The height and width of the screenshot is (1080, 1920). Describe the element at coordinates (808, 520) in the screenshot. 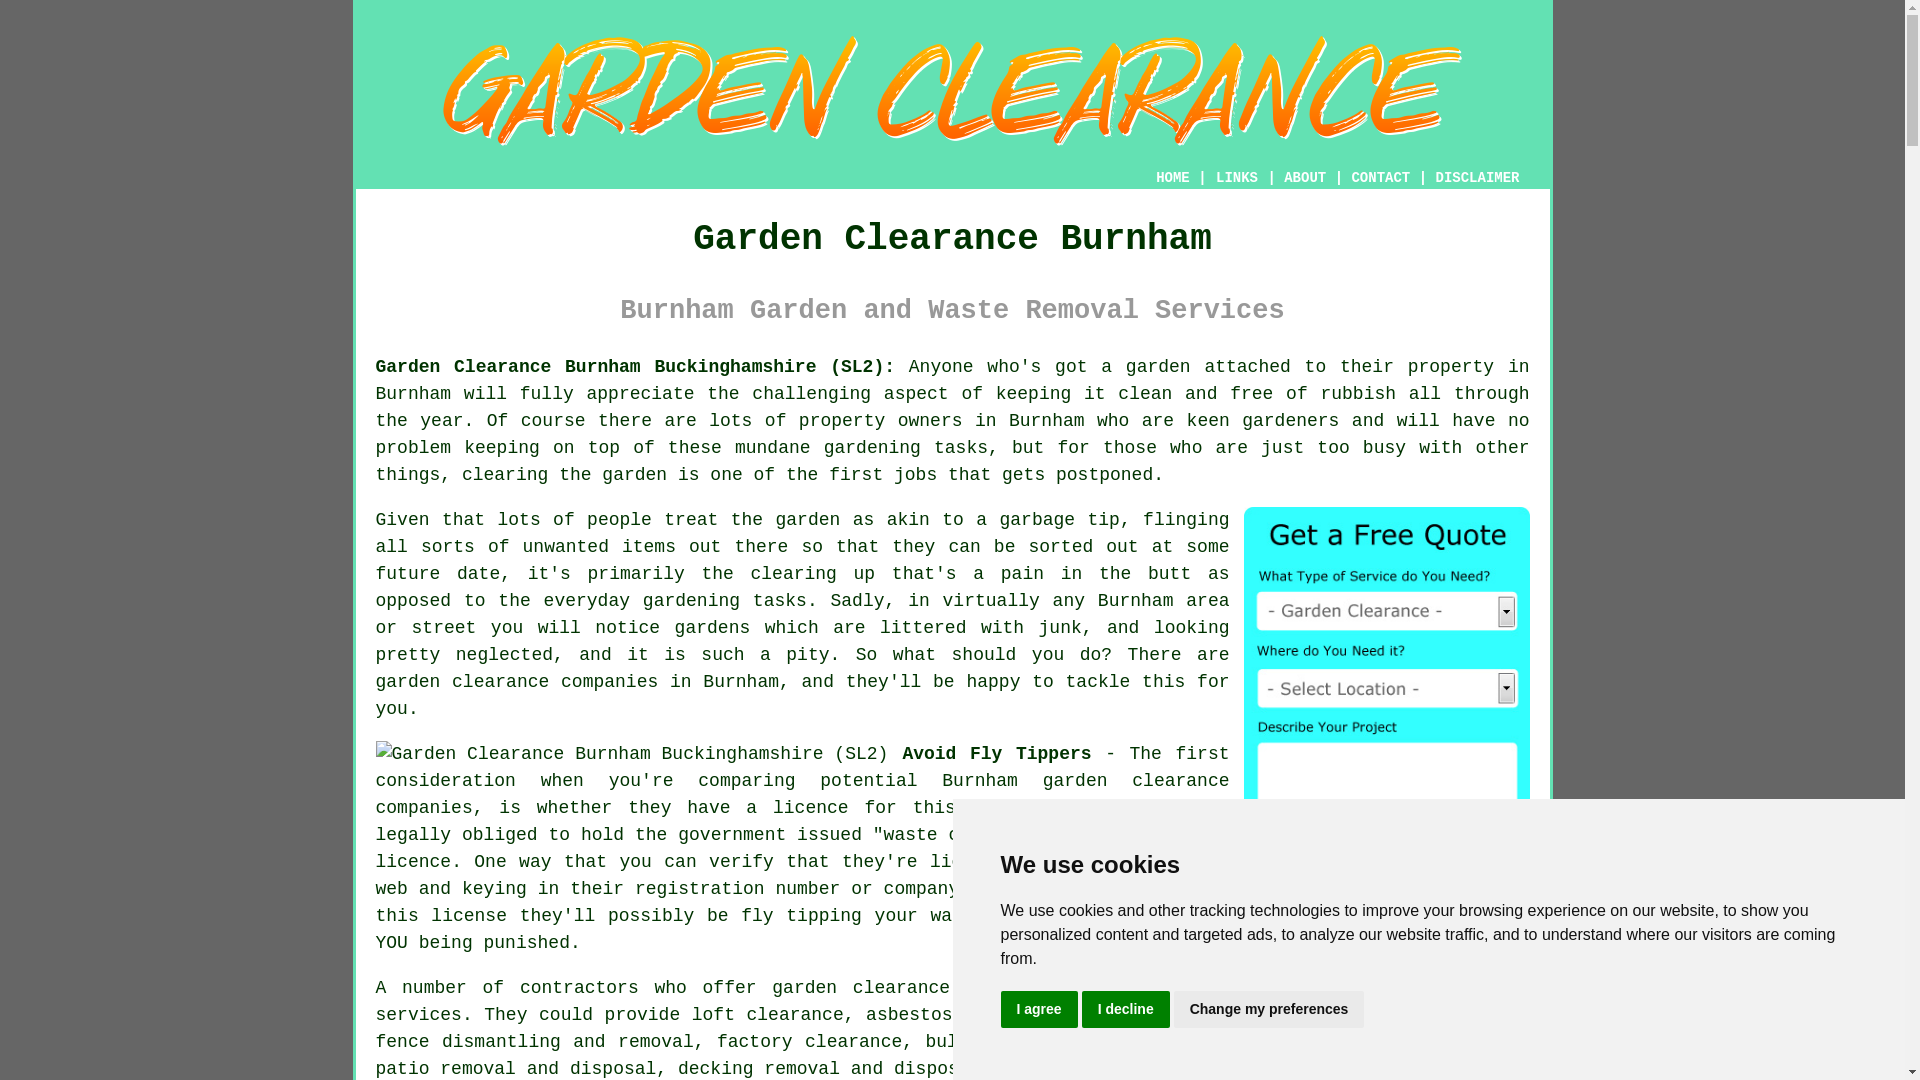

I see `garden` at that location.